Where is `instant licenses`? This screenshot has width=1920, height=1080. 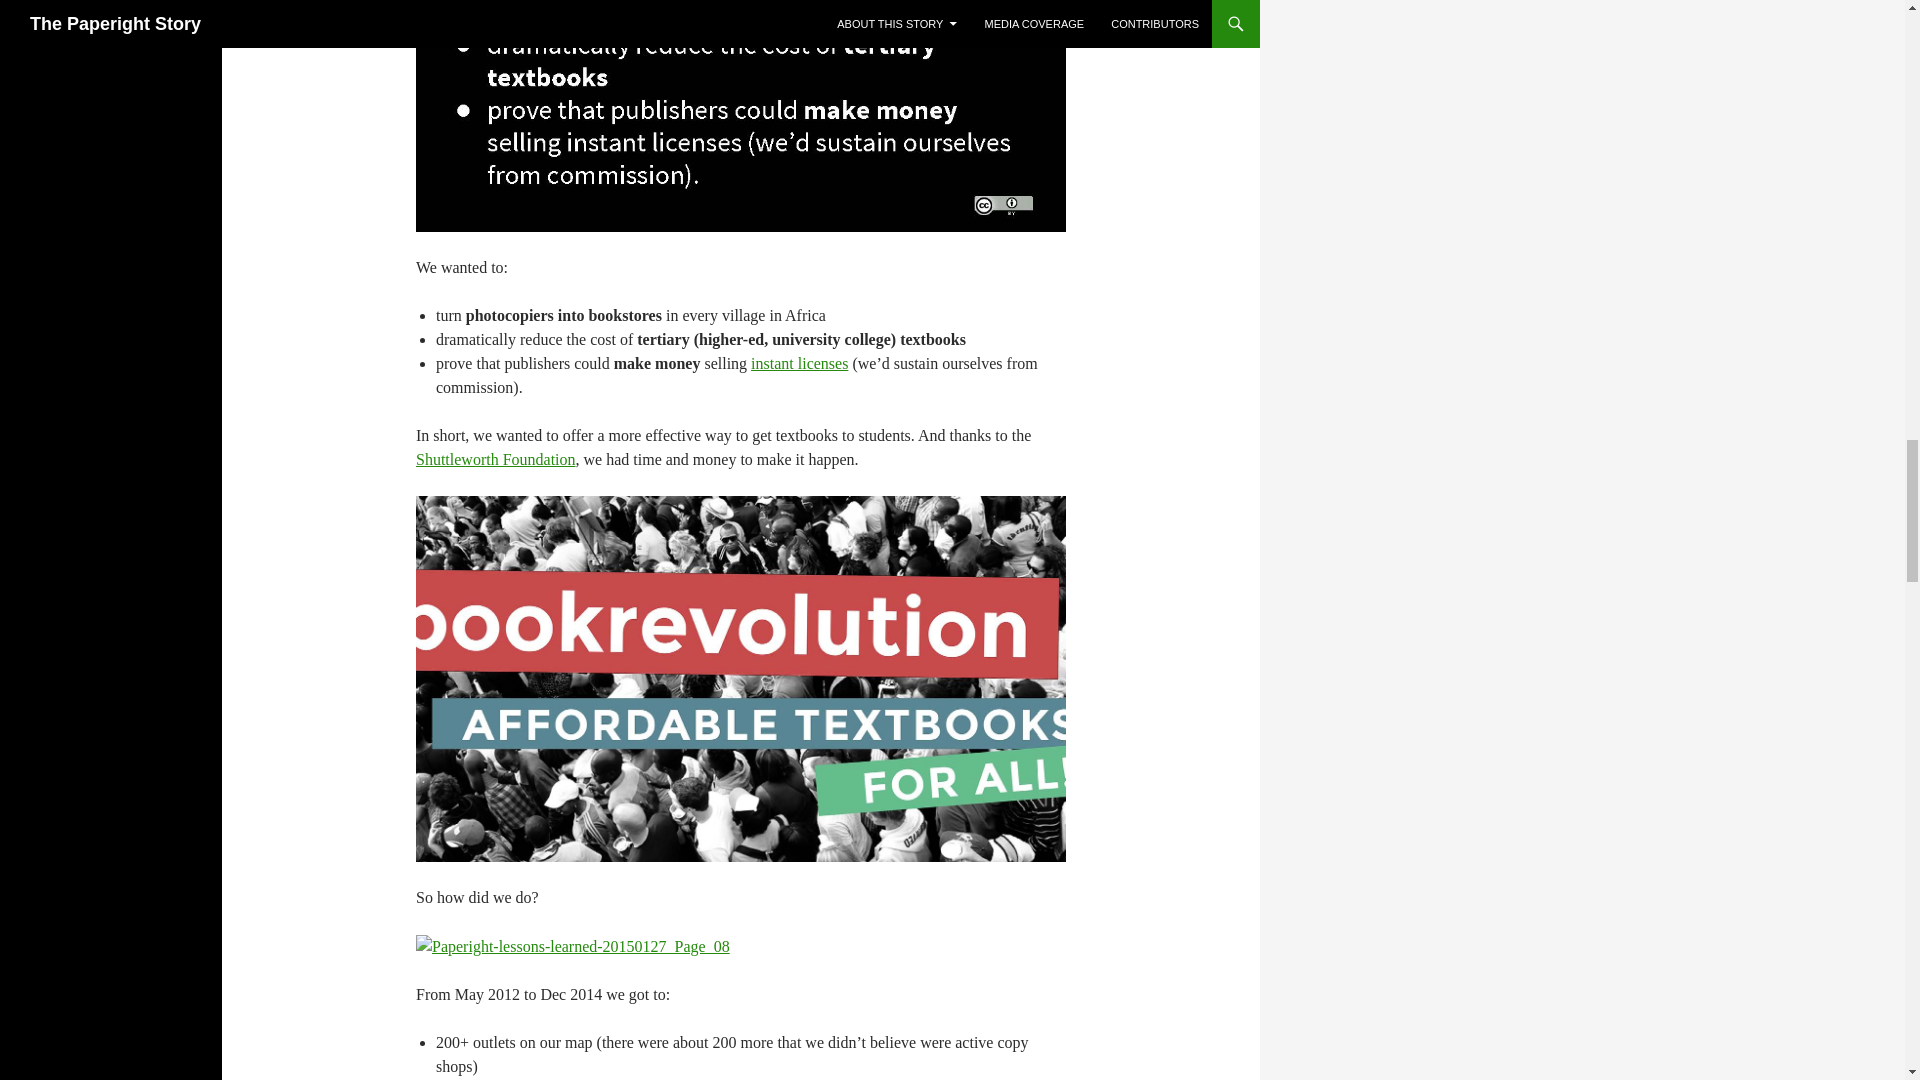
instant licenses is located at coordinates (799, 363).